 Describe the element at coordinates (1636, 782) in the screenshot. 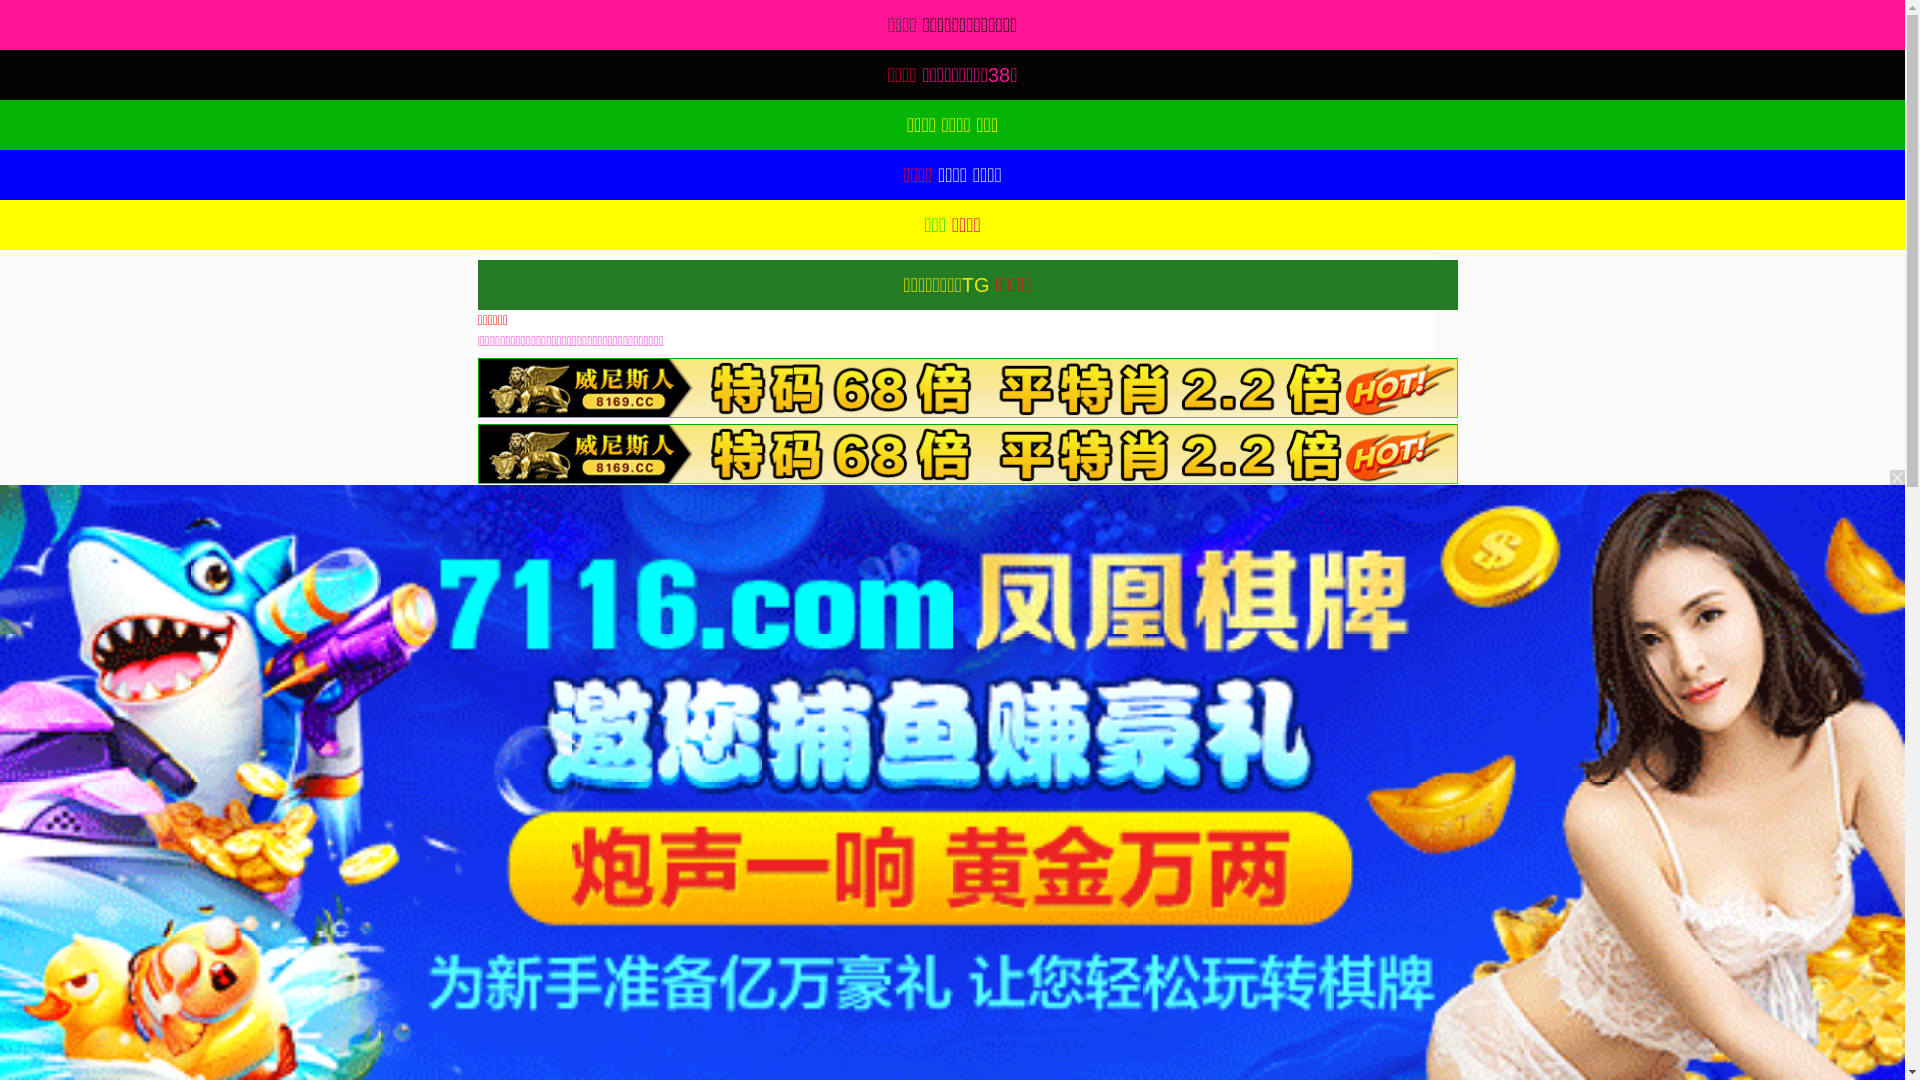

I see `91TV` at that location.